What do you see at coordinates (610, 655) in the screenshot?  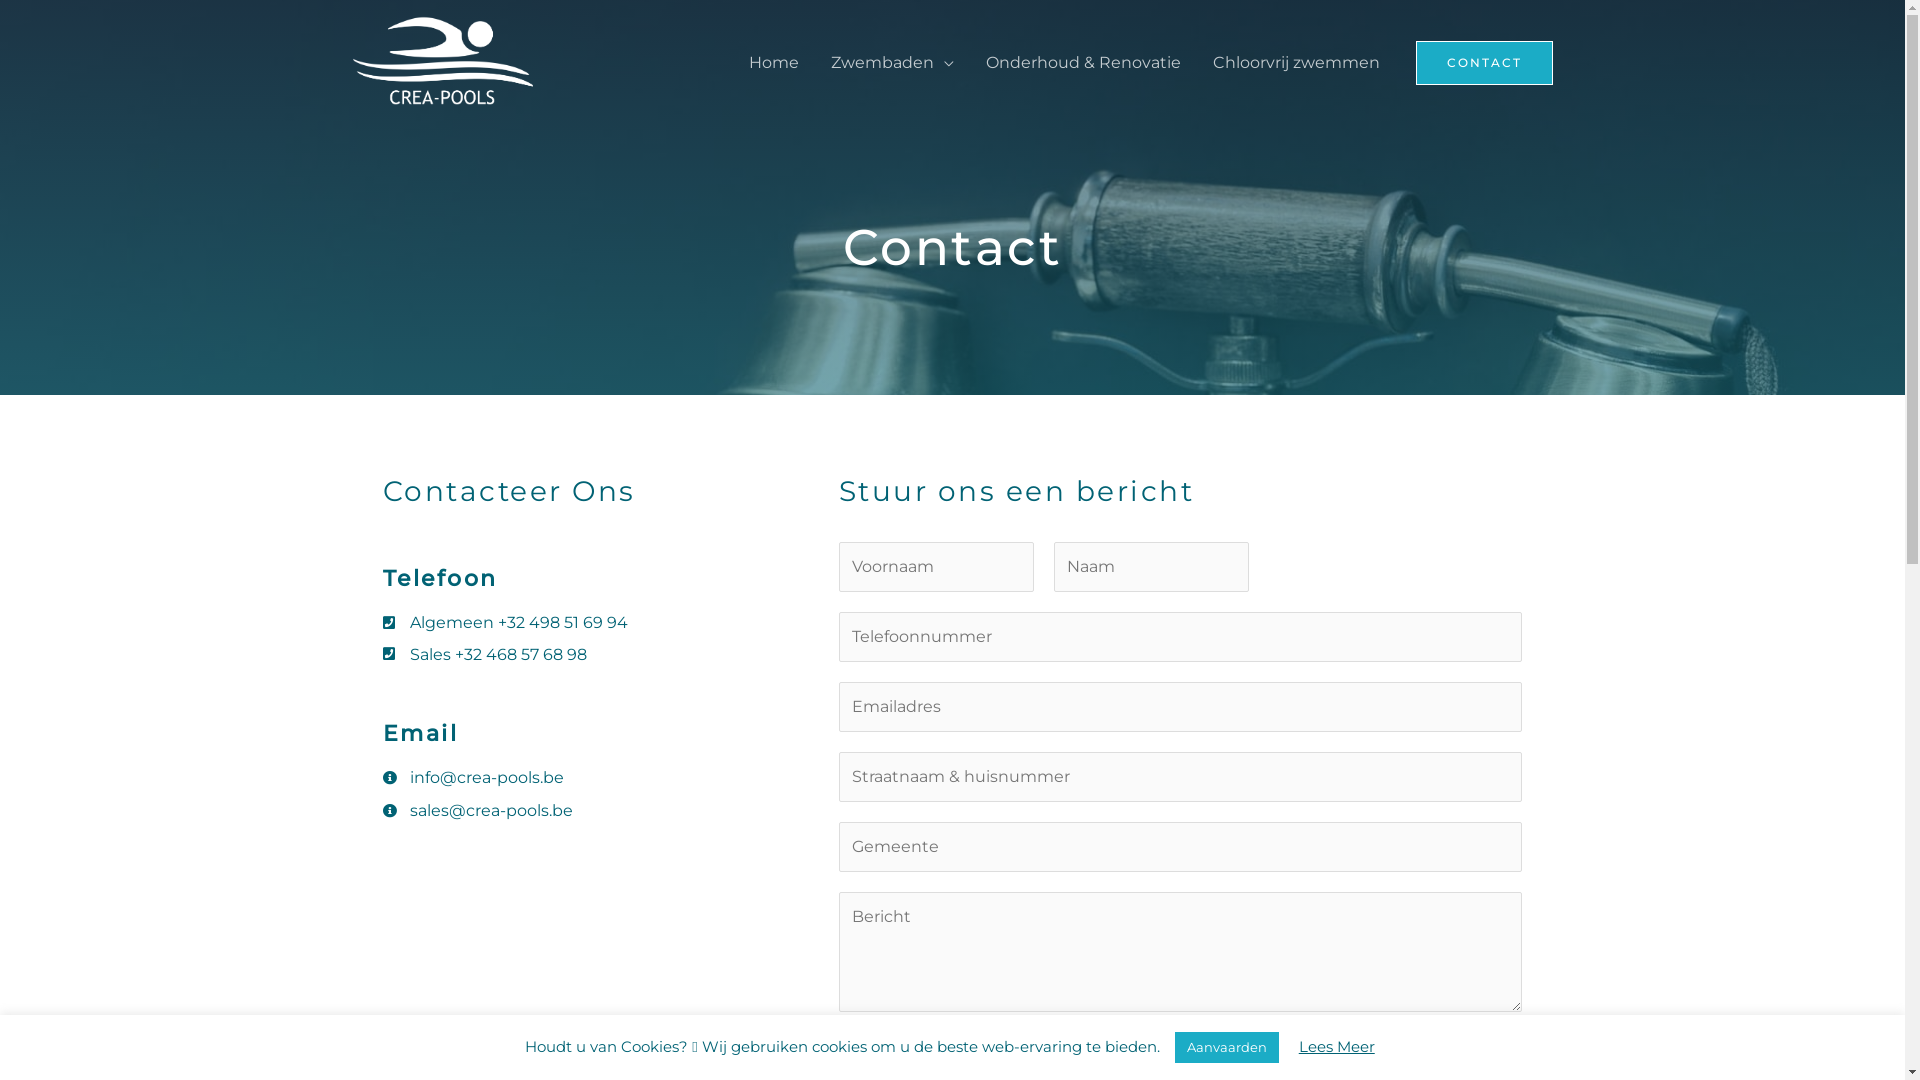 I see `Sales +32 468 57 68 98` at bounding box center [610, 655].